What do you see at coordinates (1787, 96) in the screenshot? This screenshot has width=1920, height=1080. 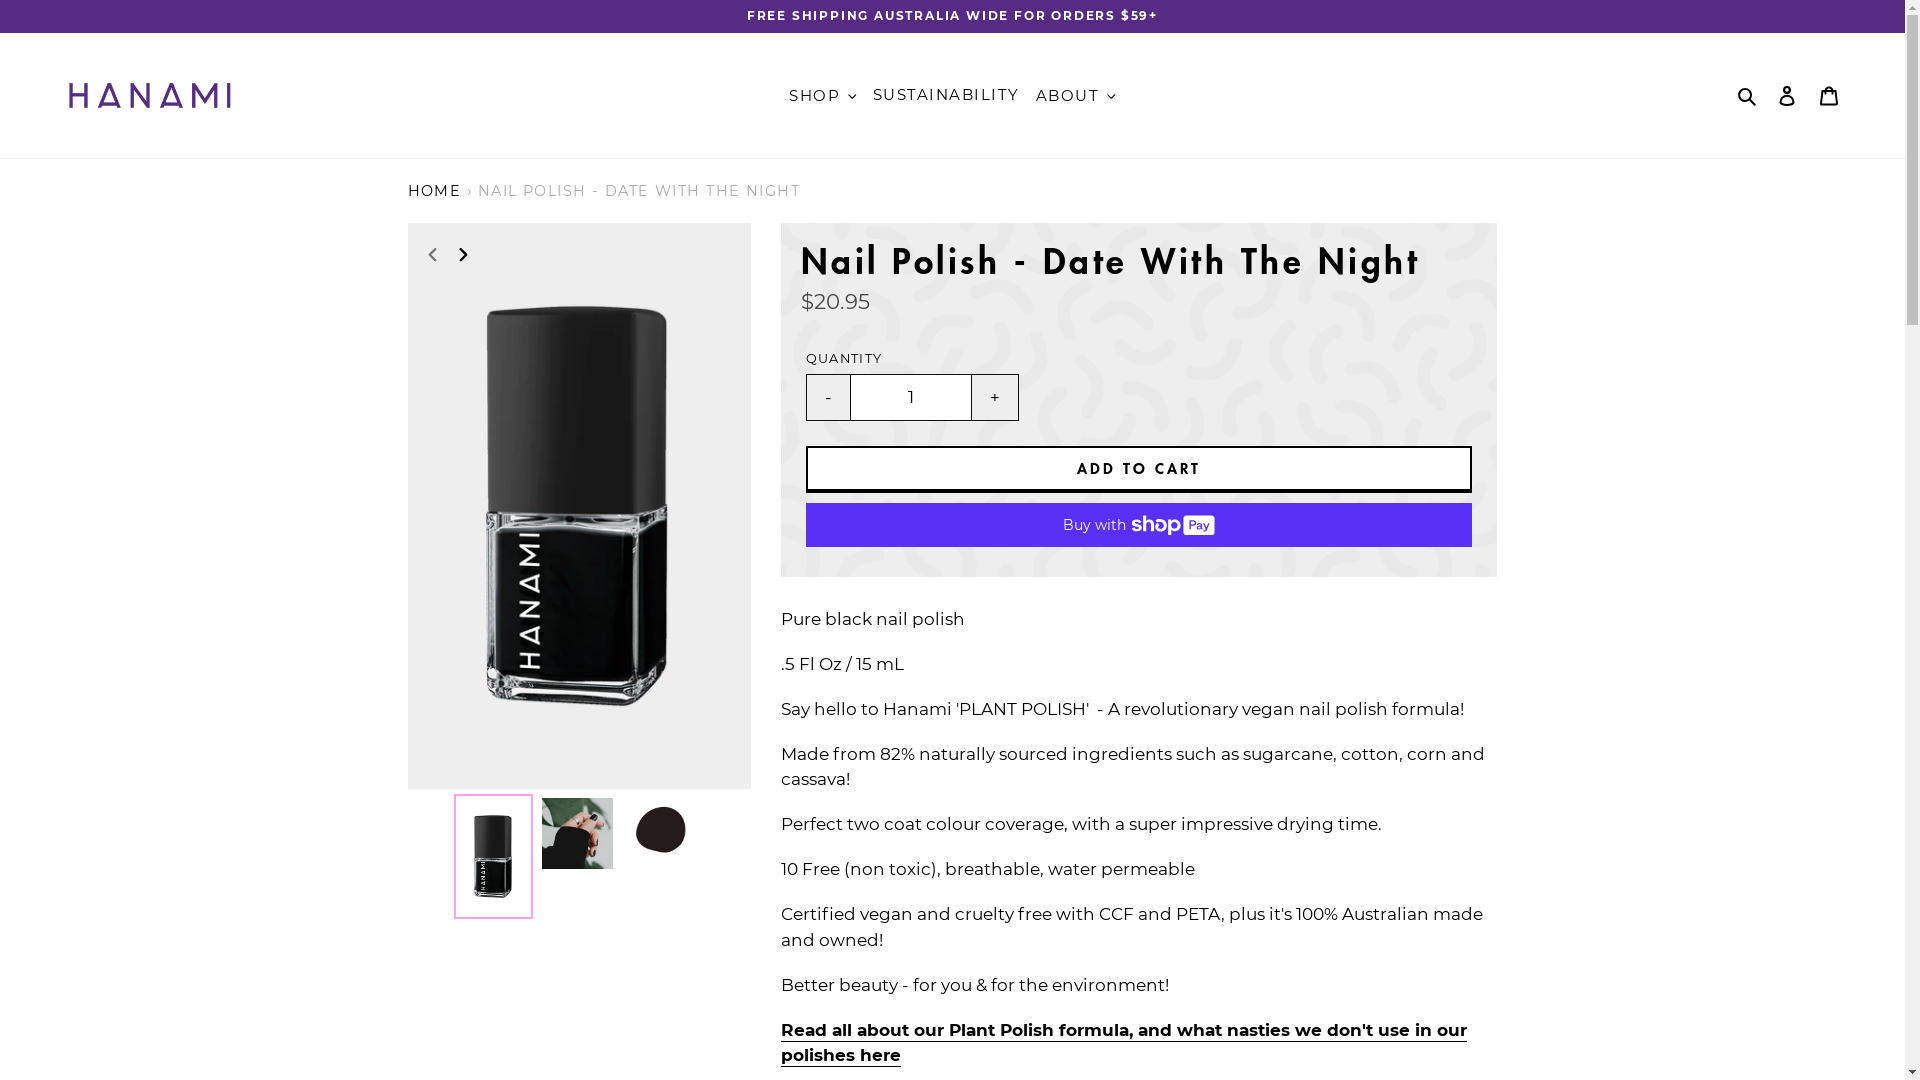 I see `Log in` at bounding box center [1787, 96].